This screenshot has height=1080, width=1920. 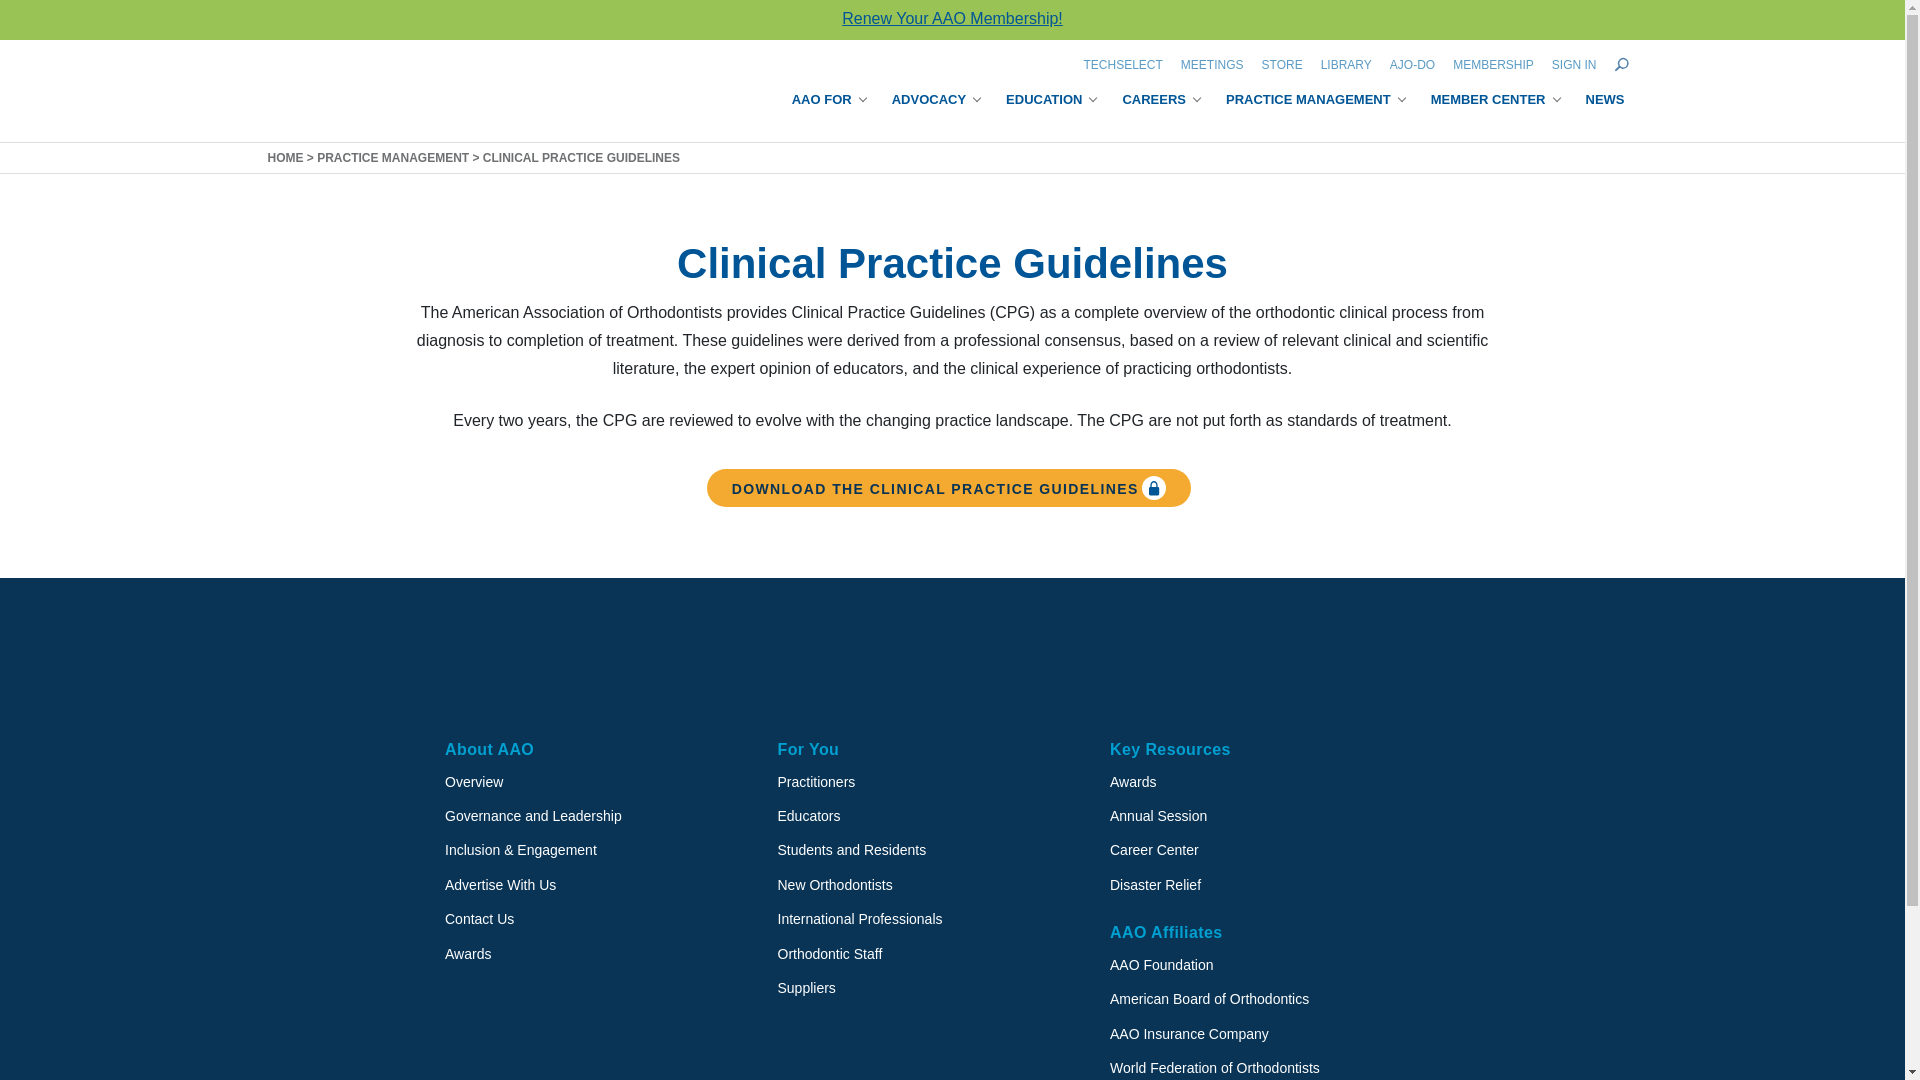 I want to click on SIGN IN, so click(x=1574, y=65).